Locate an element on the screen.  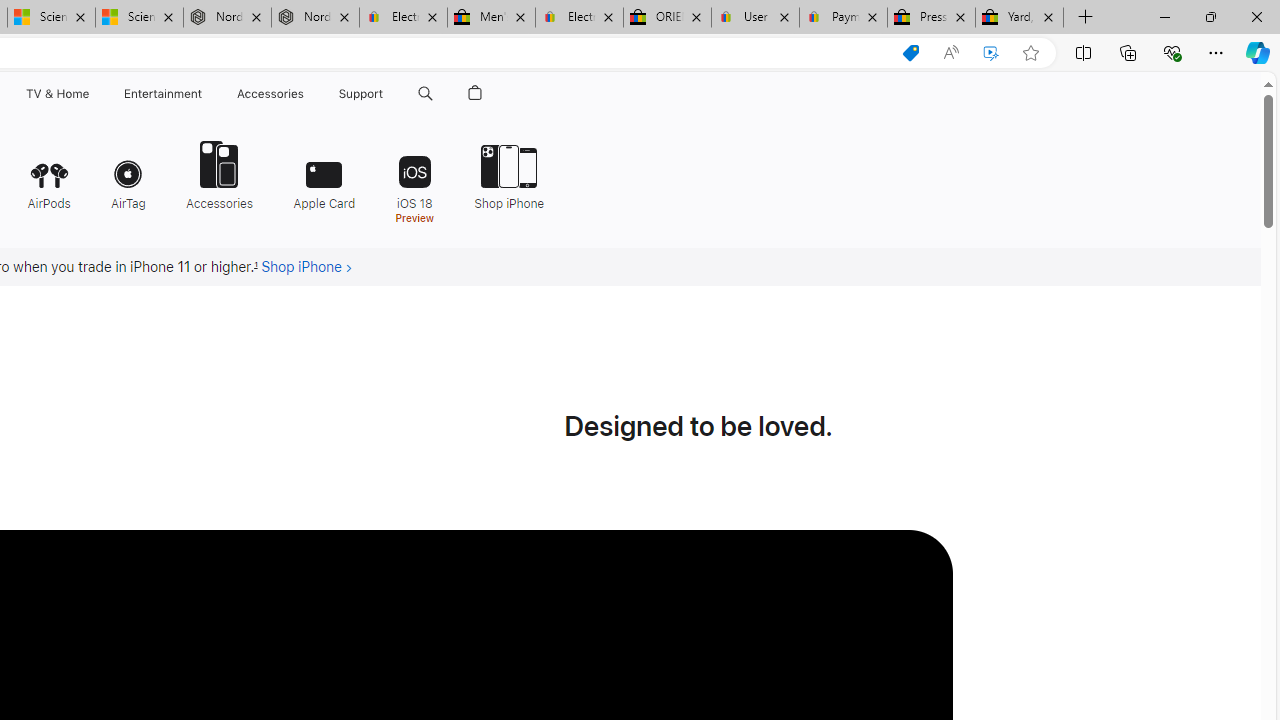
Shop iPhone is located at coordinates (502, 174).